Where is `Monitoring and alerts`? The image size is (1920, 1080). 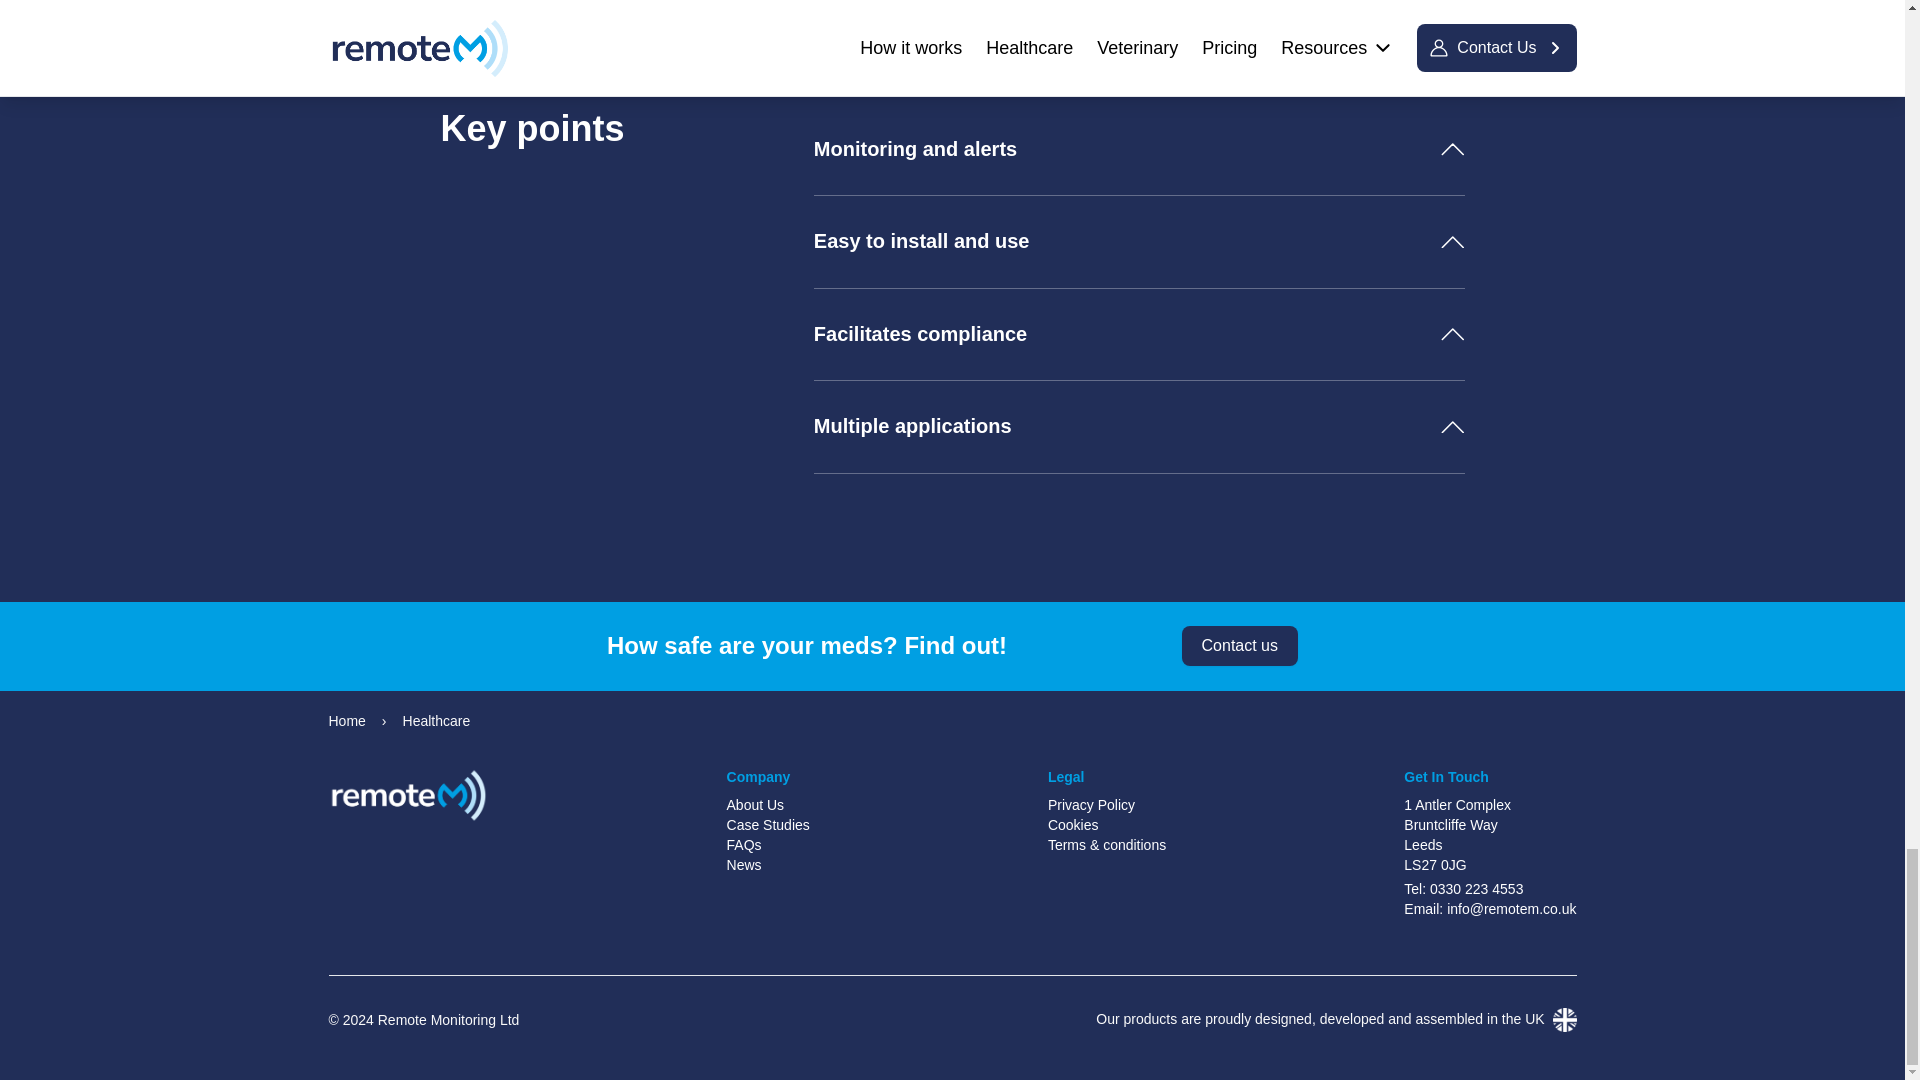 Monitoring and alerts is located at coordinates (1139, 149).